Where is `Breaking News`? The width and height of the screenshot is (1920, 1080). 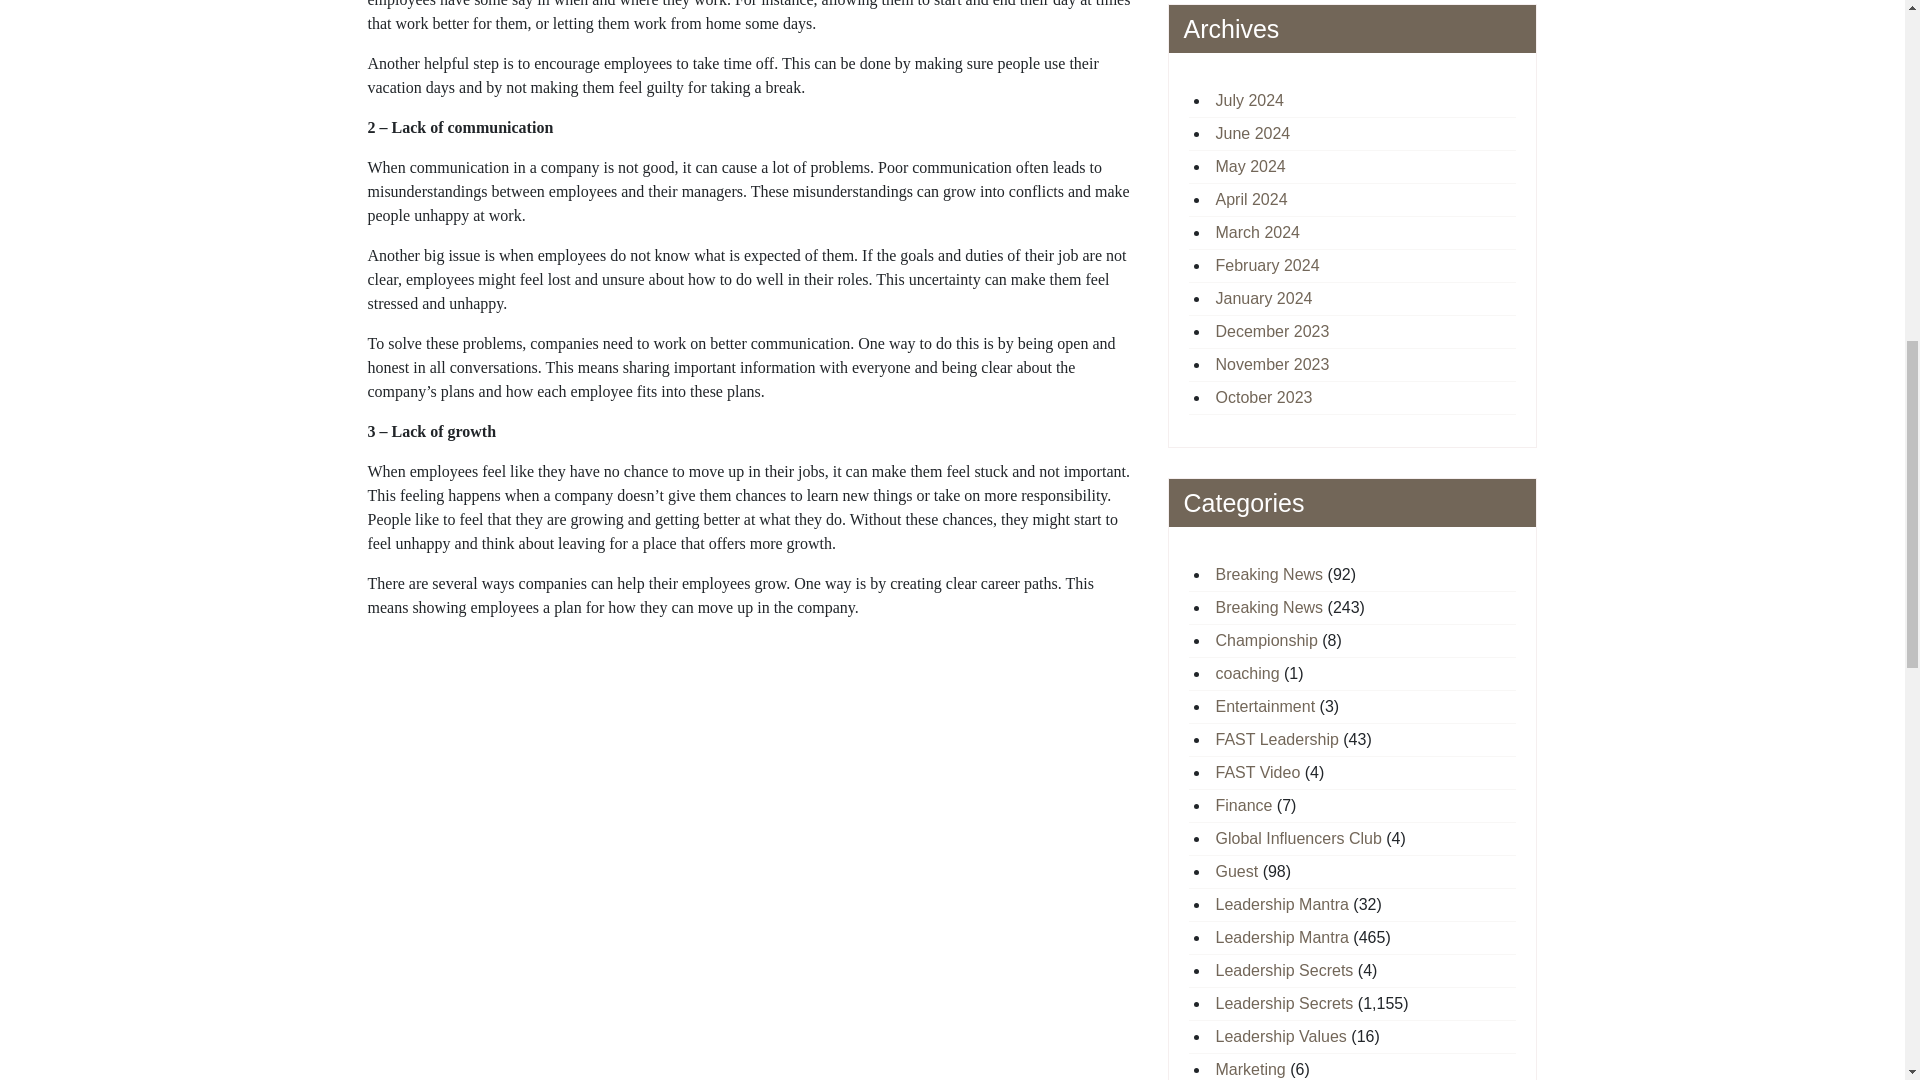
Breaking News is located at coordinates (1270, 574).